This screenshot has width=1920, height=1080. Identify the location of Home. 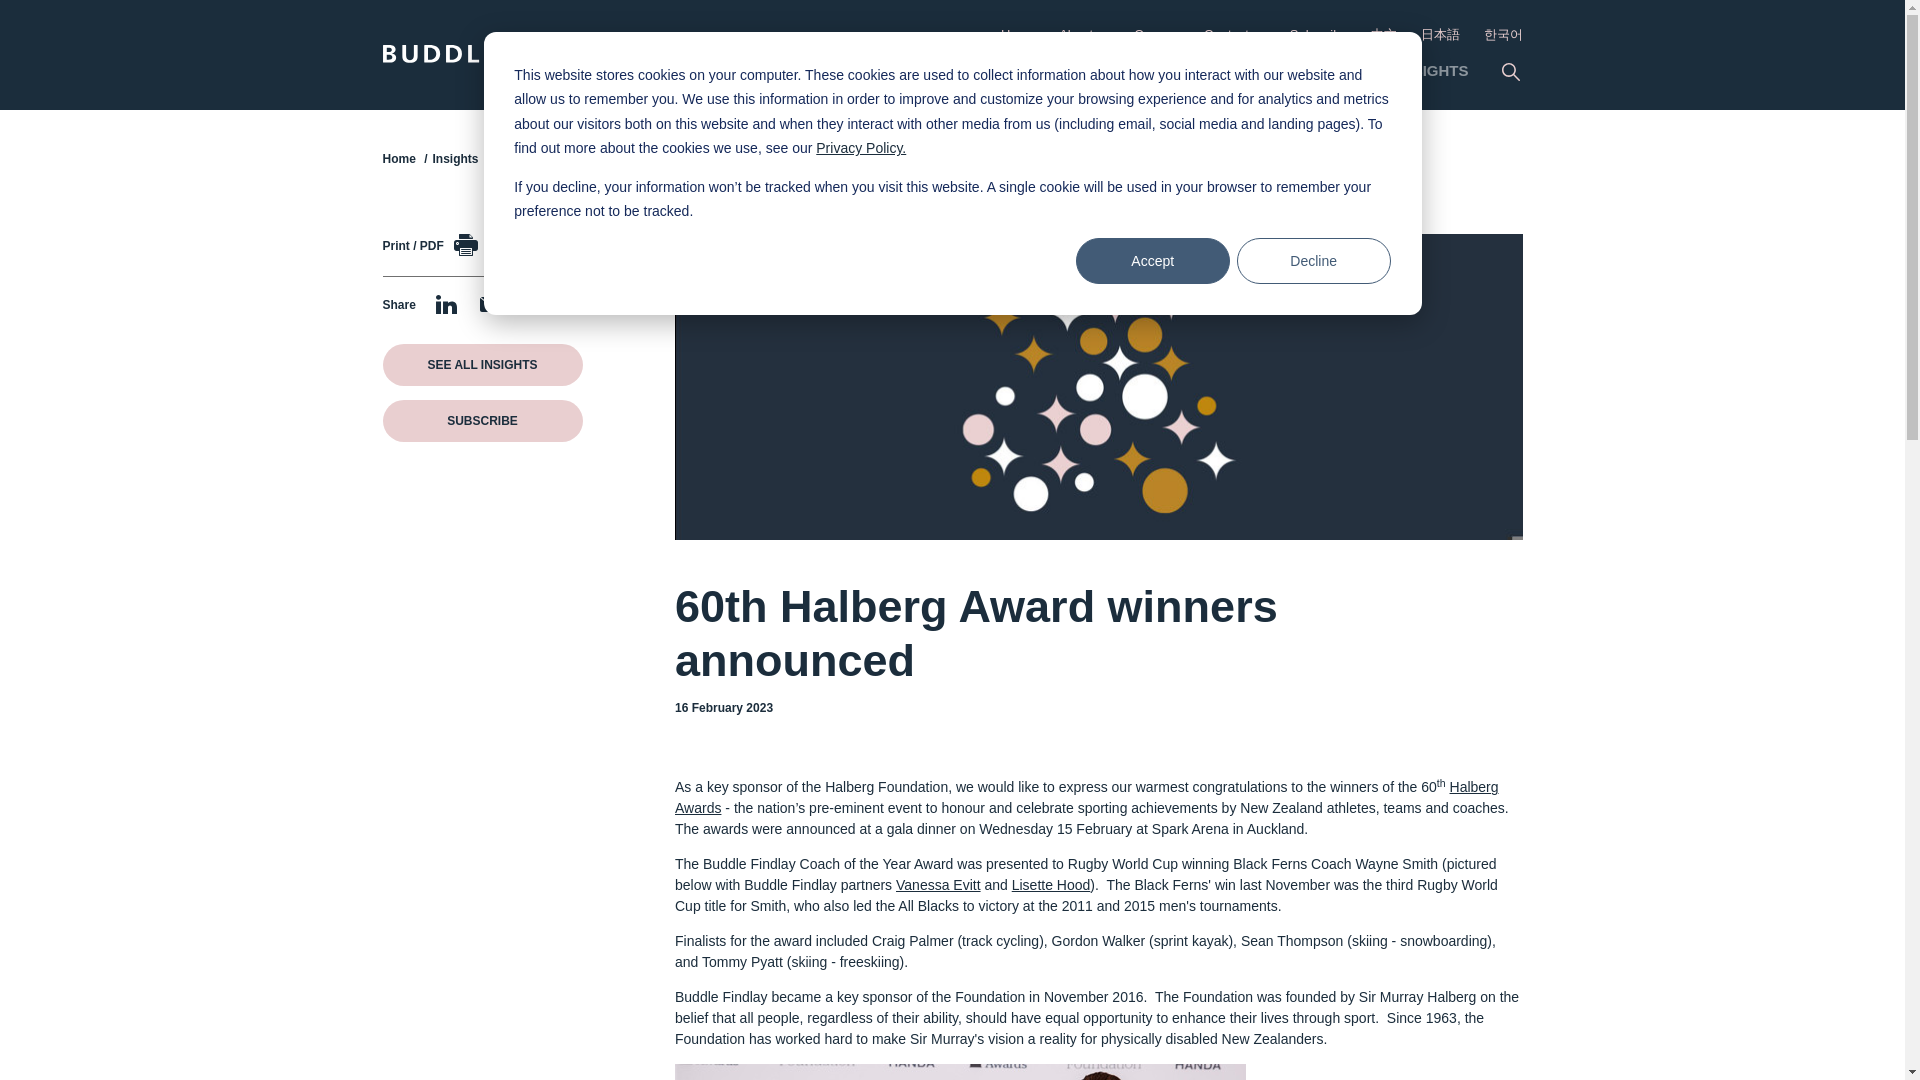
(1018, 34).